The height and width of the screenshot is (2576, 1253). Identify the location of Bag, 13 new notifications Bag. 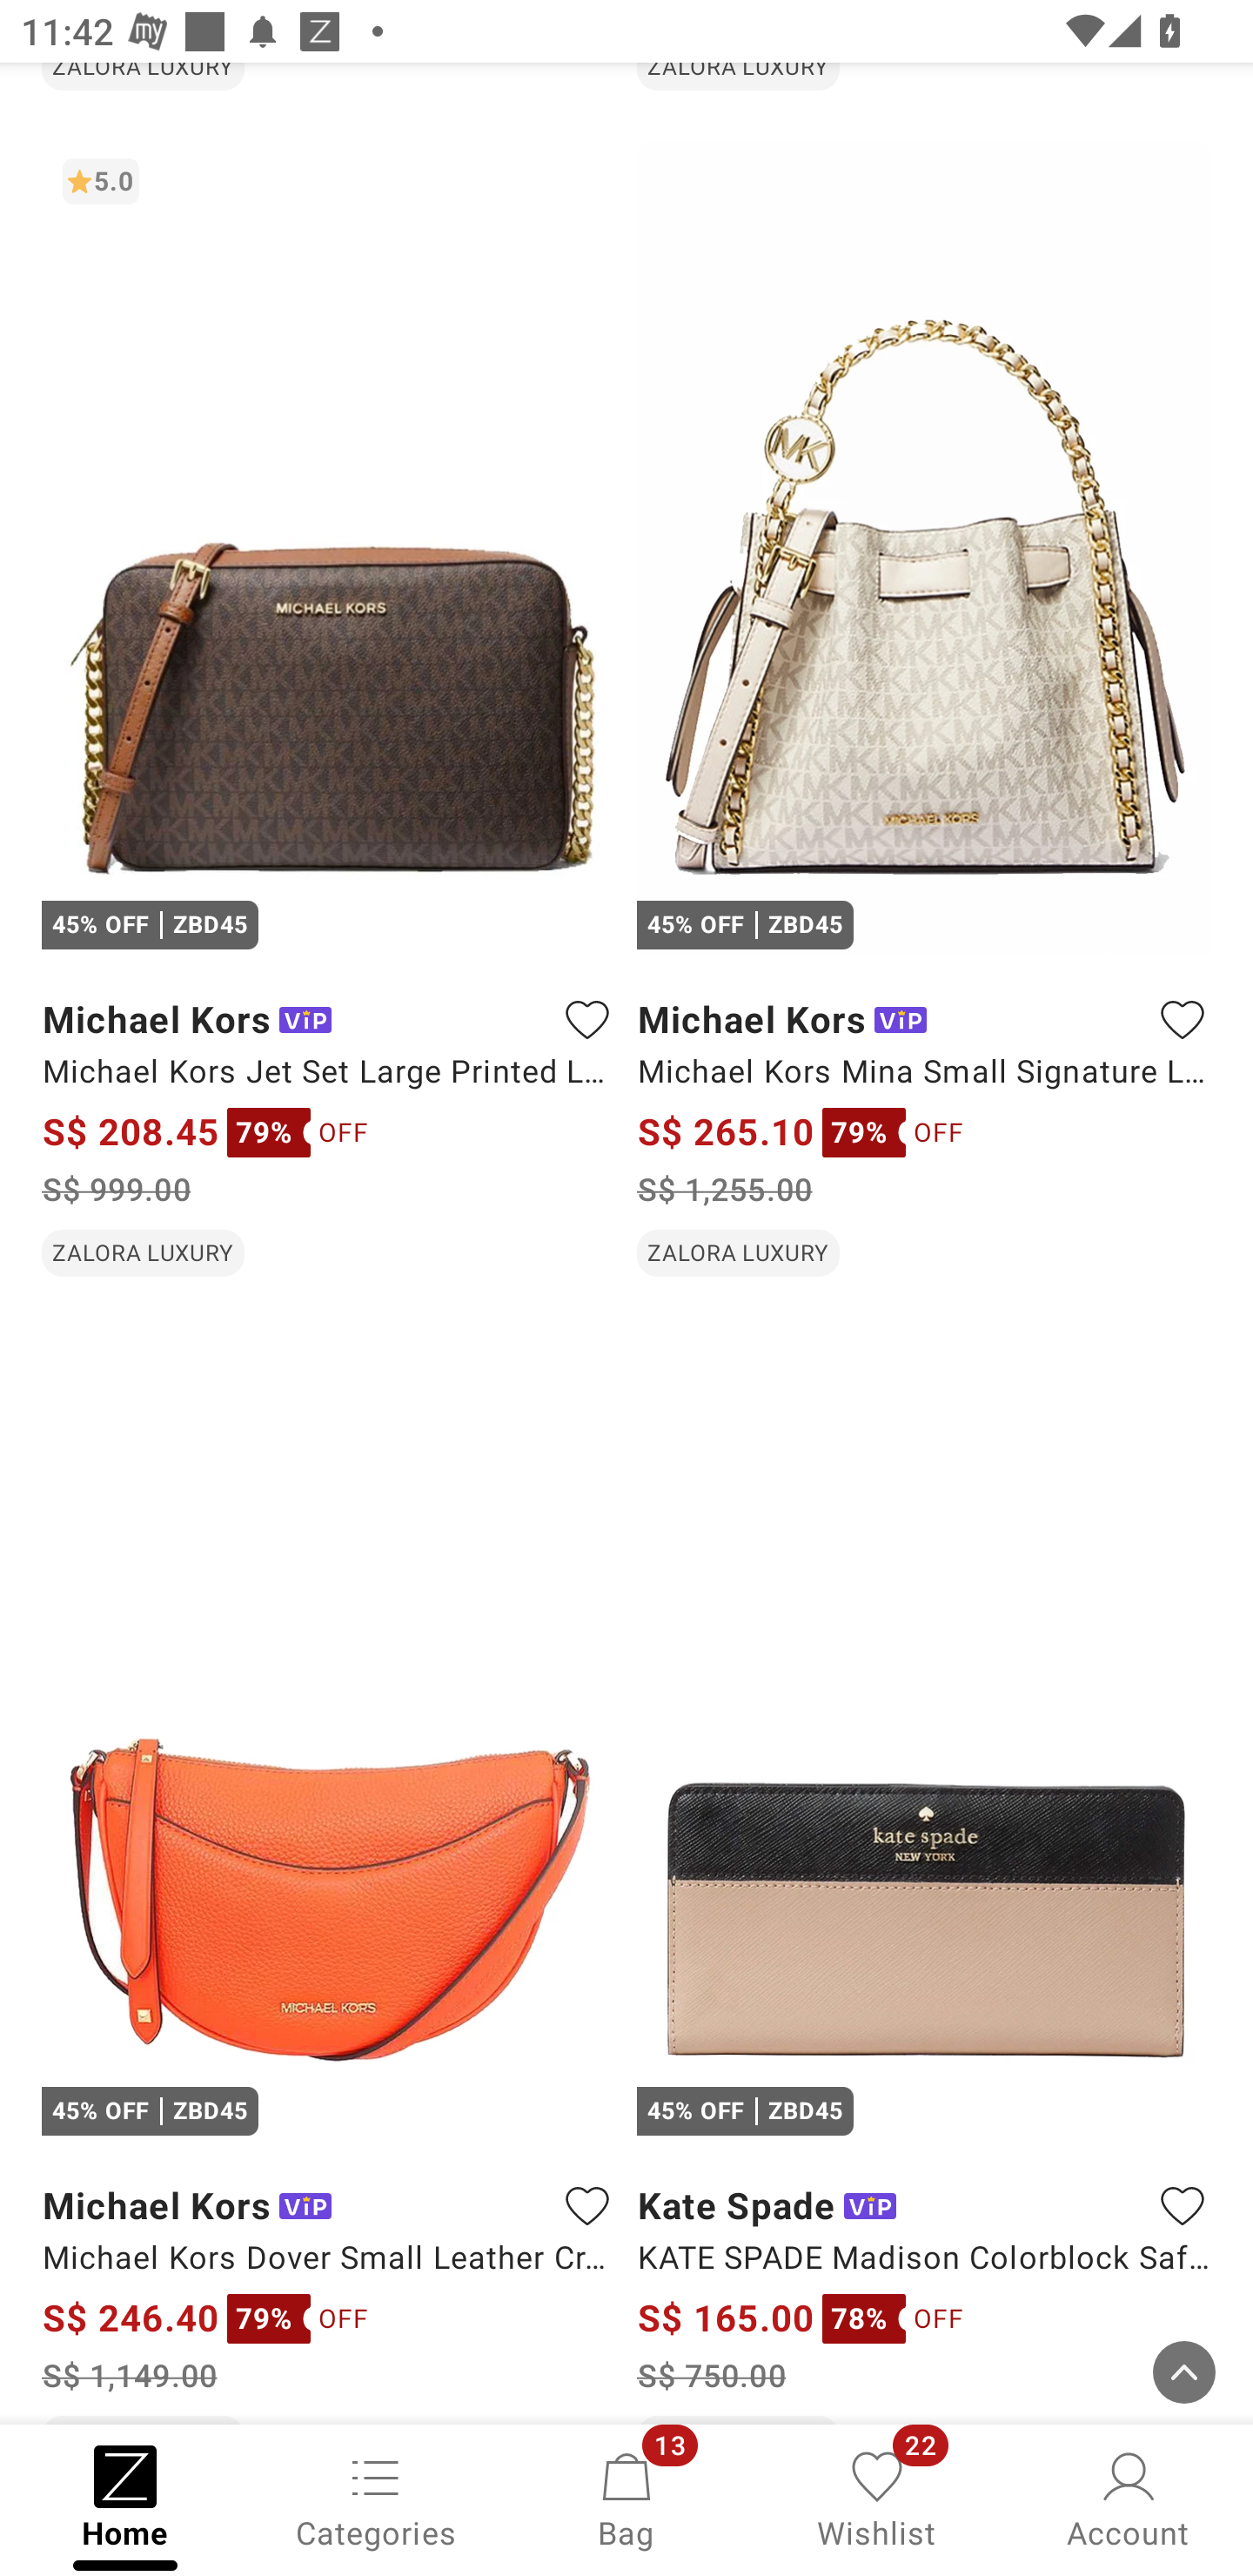
(626, 2498).